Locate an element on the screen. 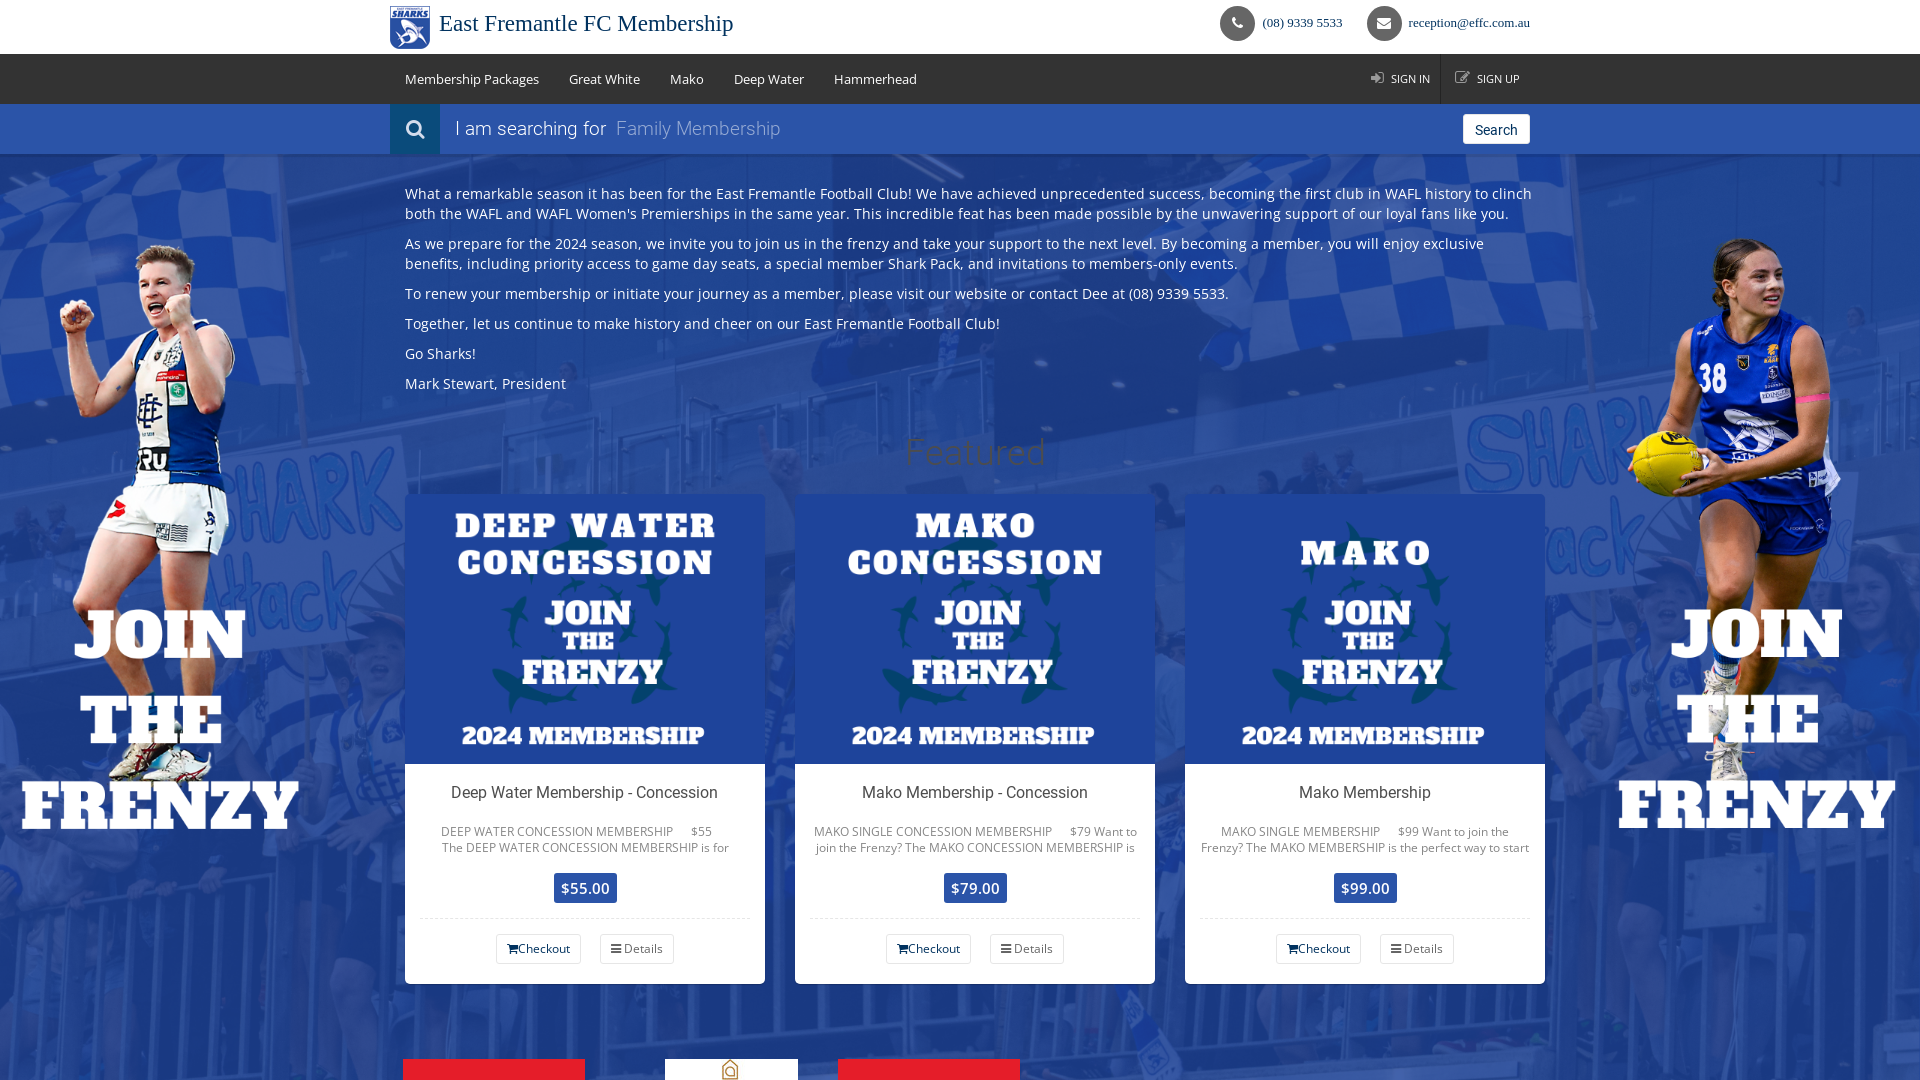  East Fremantle FC Membership is located at coordinates (668, 28).